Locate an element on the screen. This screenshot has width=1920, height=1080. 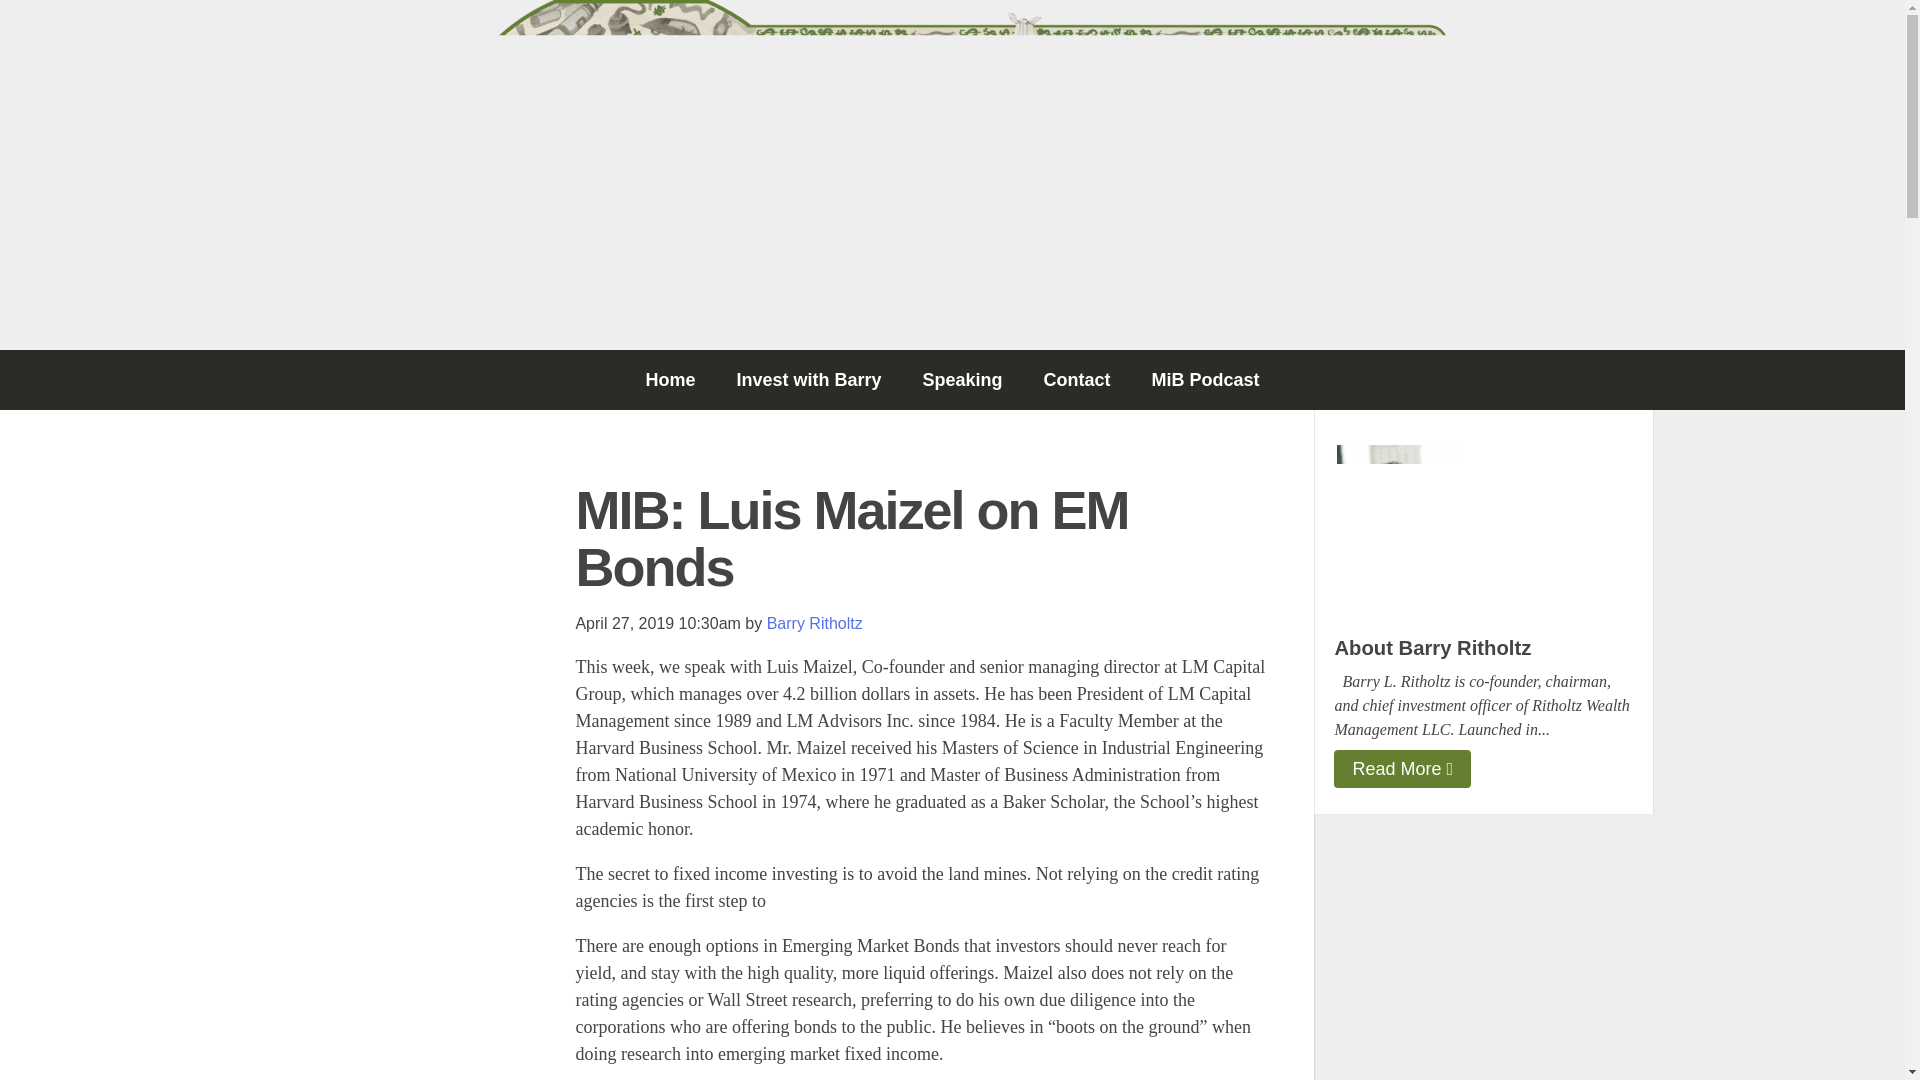
MiB Podcast is located at coordinates (1206, 380).